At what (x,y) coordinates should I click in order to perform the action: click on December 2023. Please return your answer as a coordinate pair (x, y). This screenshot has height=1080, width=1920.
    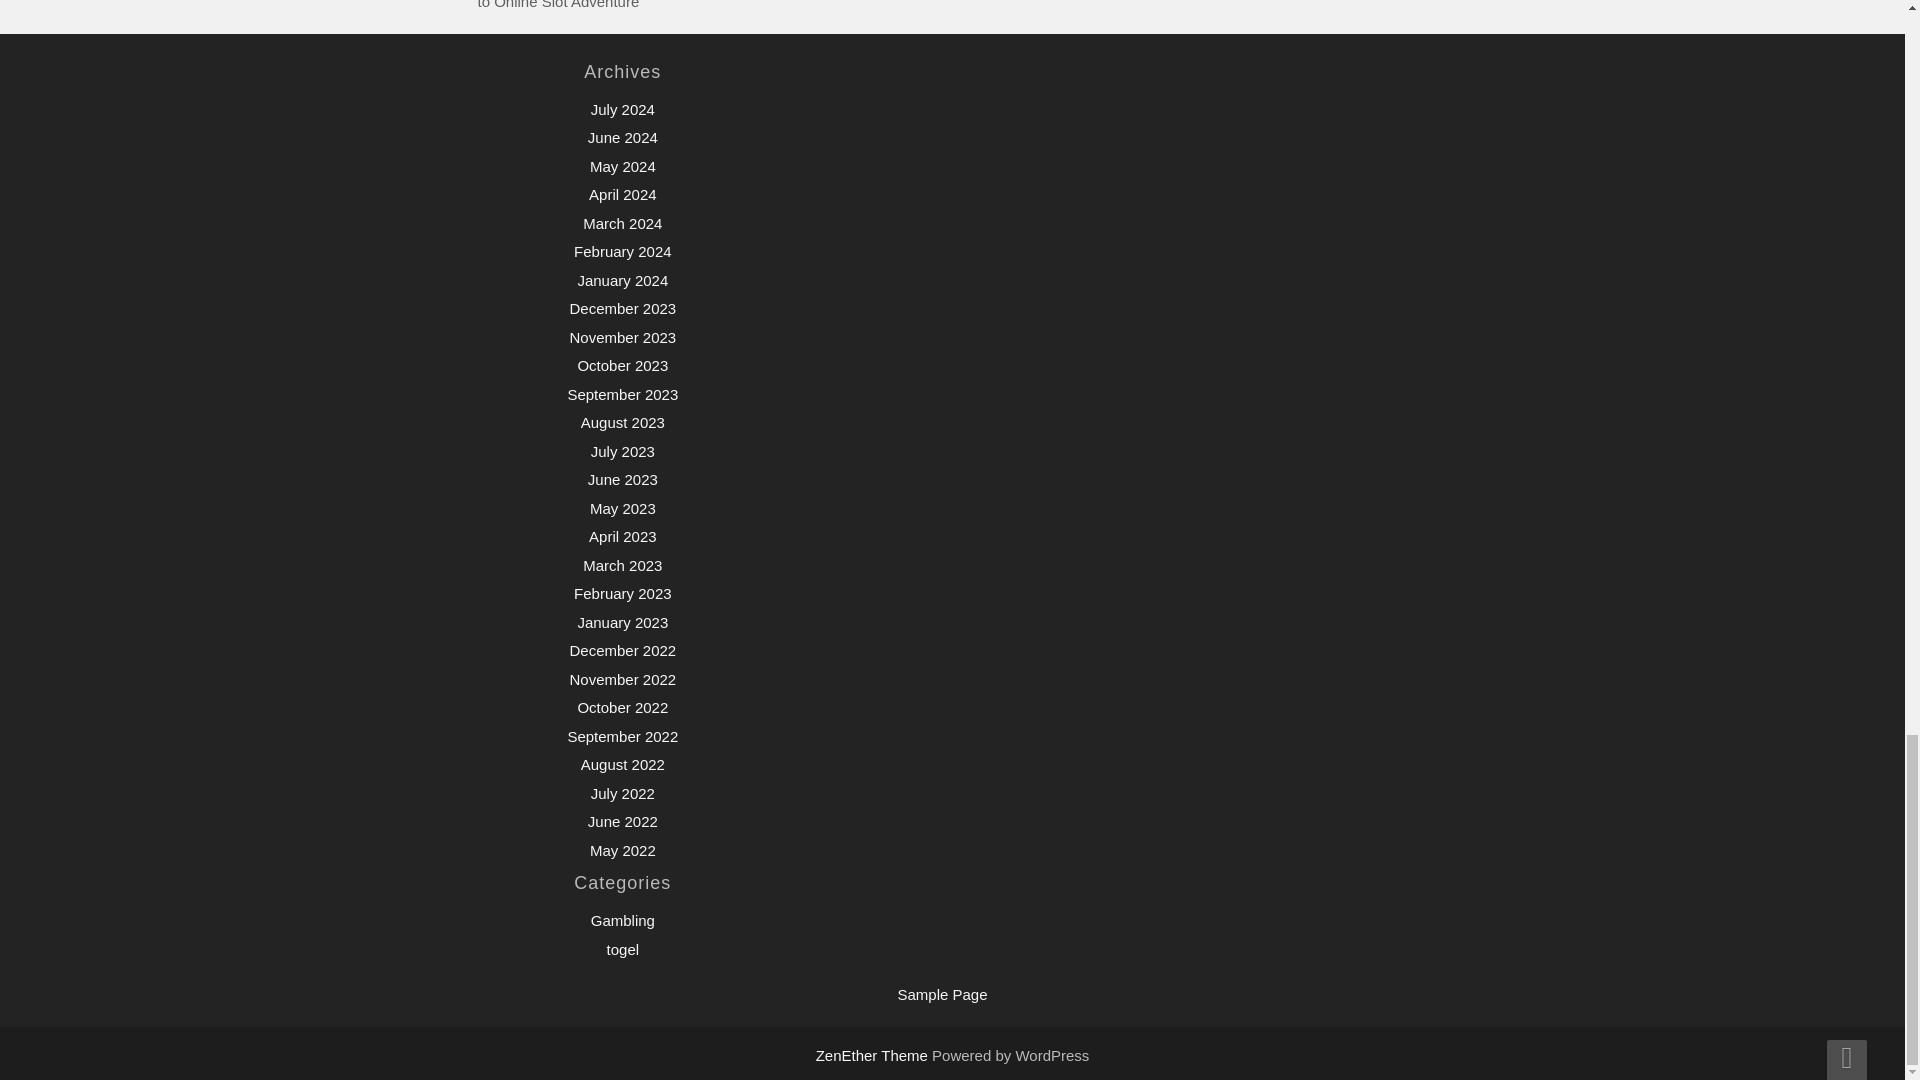
    Looking at the image, I should click on (622, 308).